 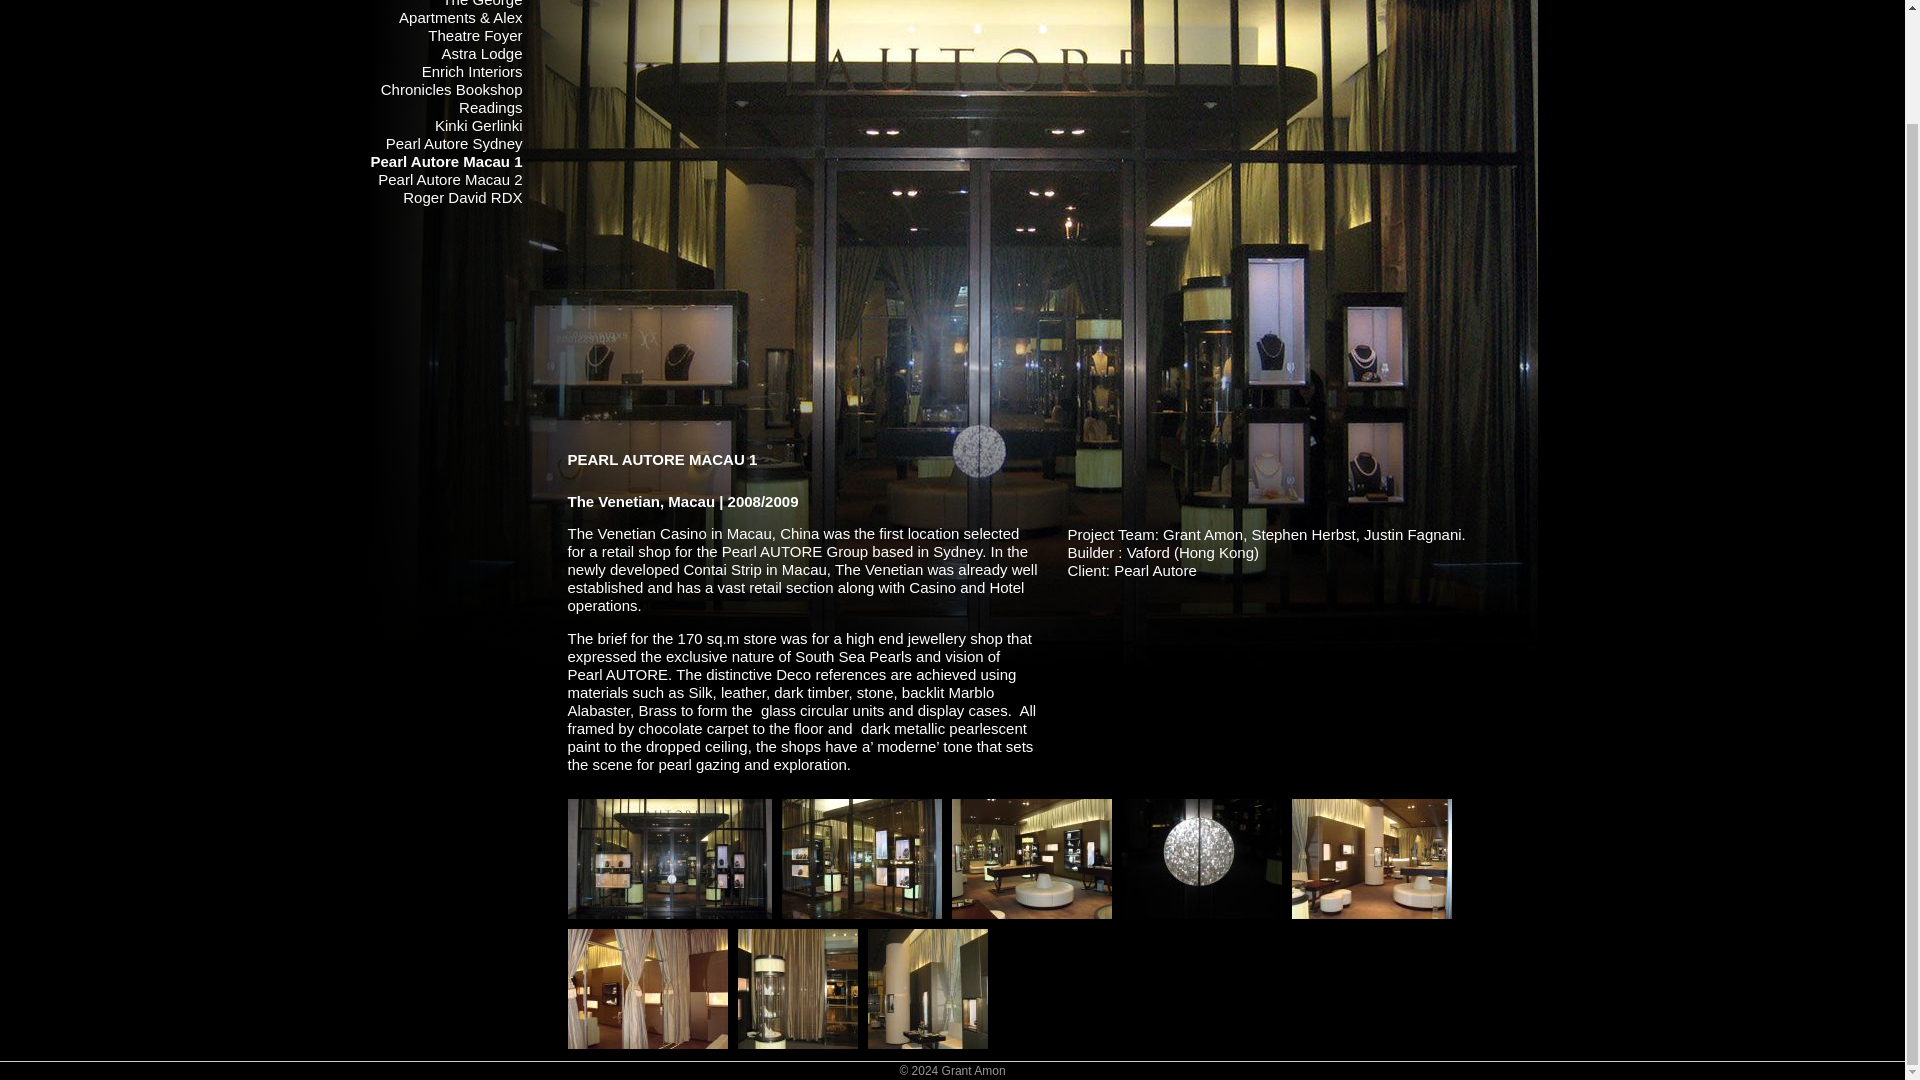 What do you see at coordinates (798, 986) in the screenshot?
I see `Pearl Autore Macau 1` at bounding box center [798, 986].